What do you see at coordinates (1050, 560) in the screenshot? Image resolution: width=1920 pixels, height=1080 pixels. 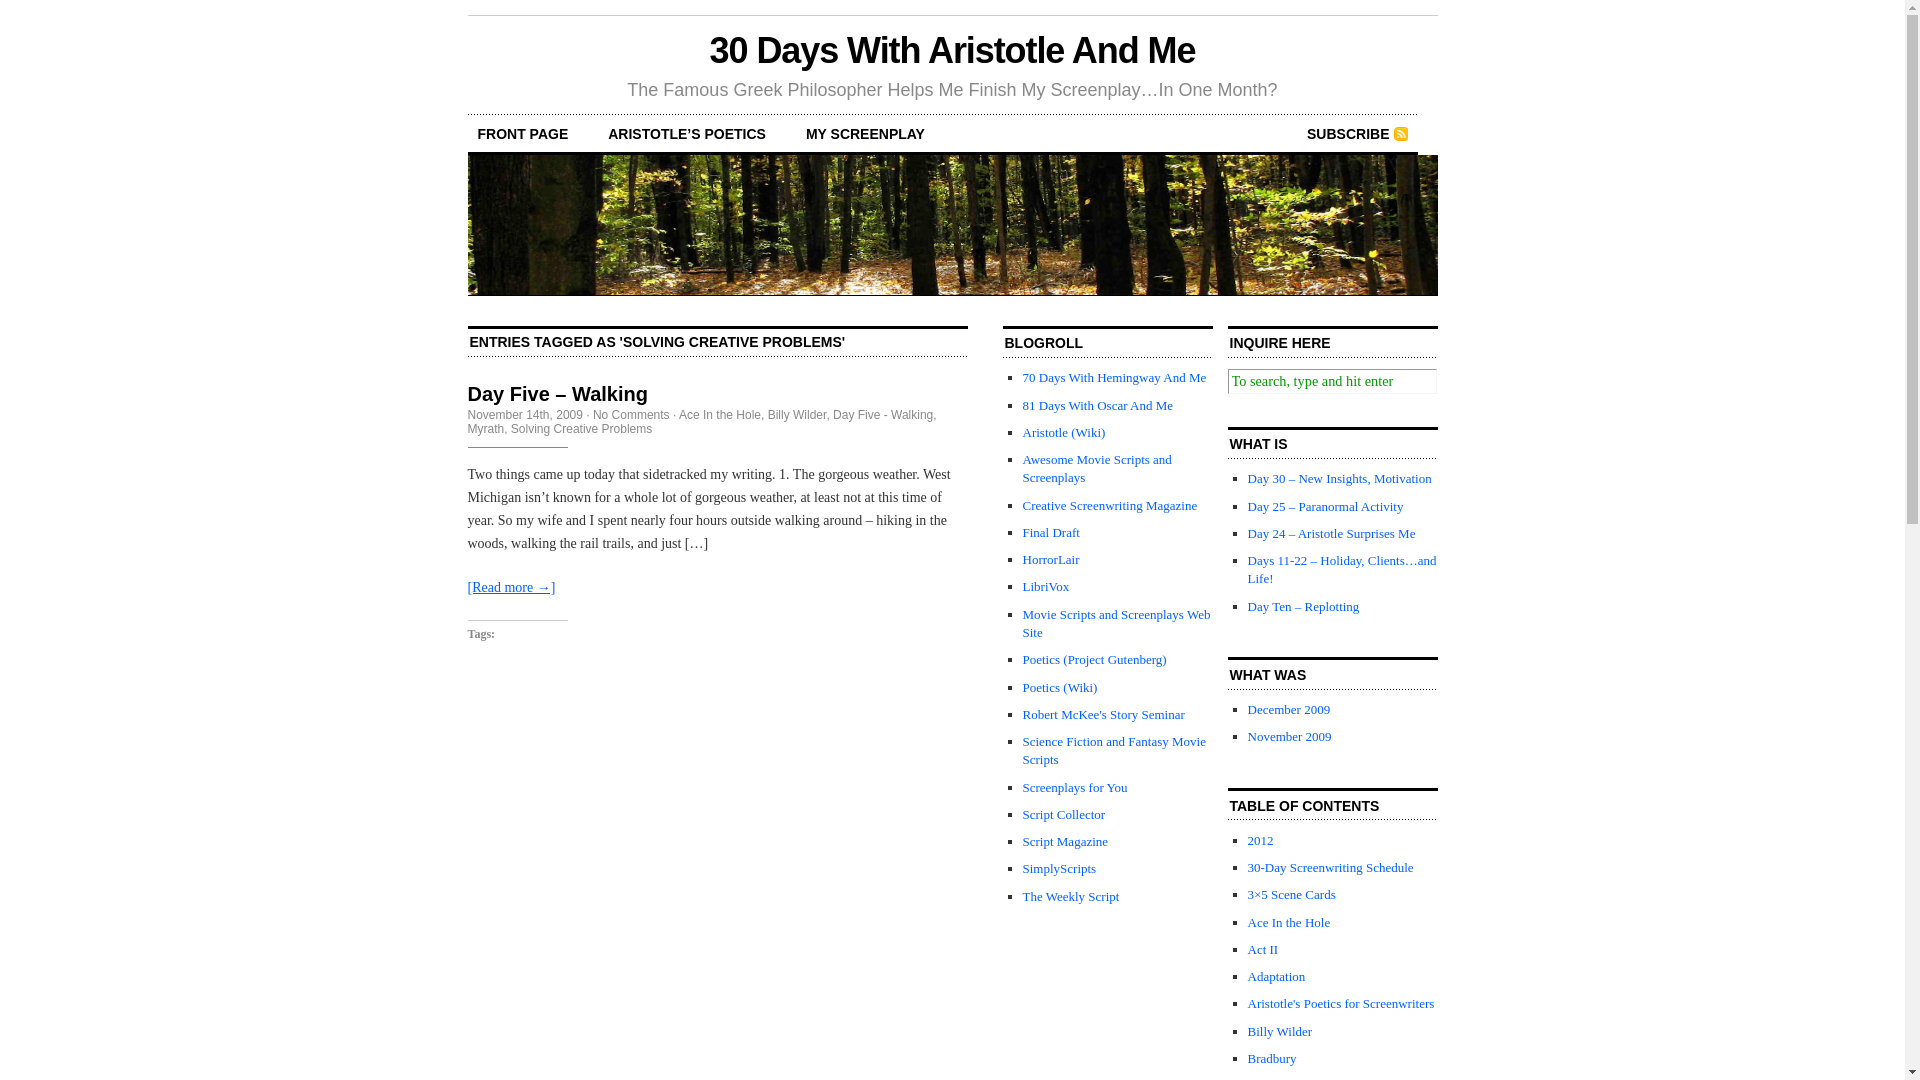 I see `HorrorLair` at bounding box center [1050, 560].